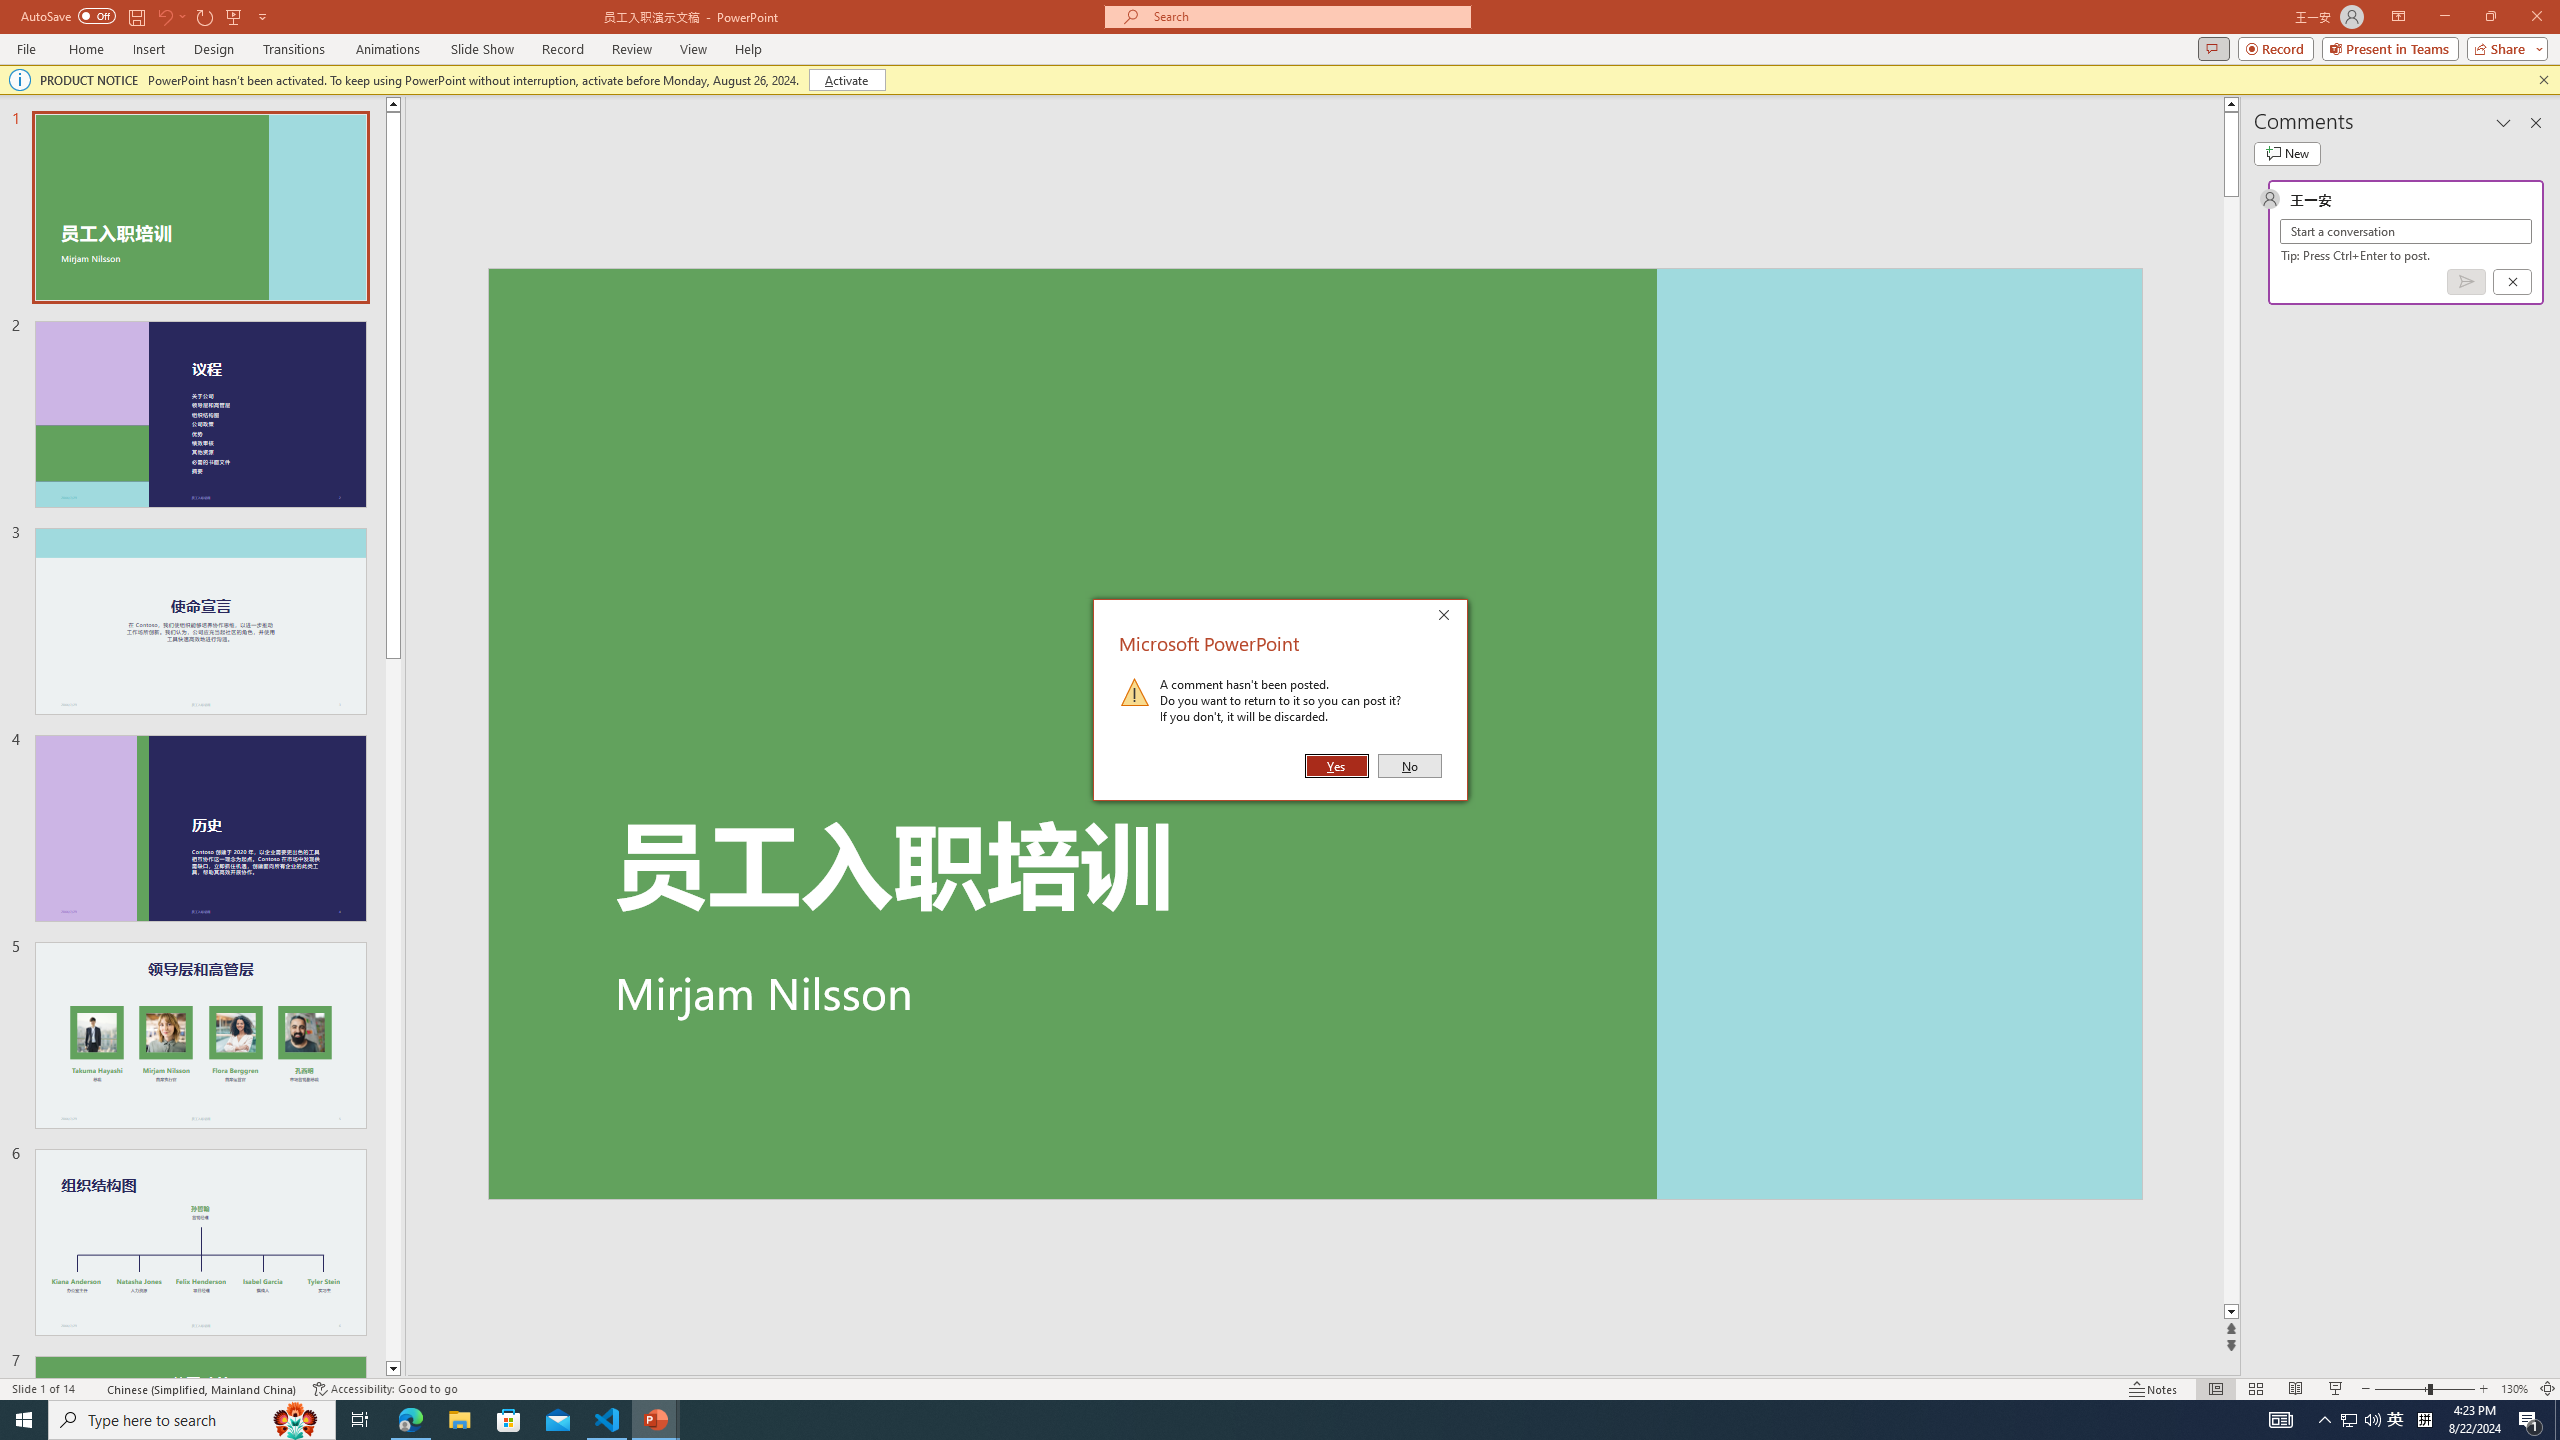 The image size is (2560, 1440). Describe the element at coordinates (93, 1389) in the screenshot. I see `Spell Check ` at that location.